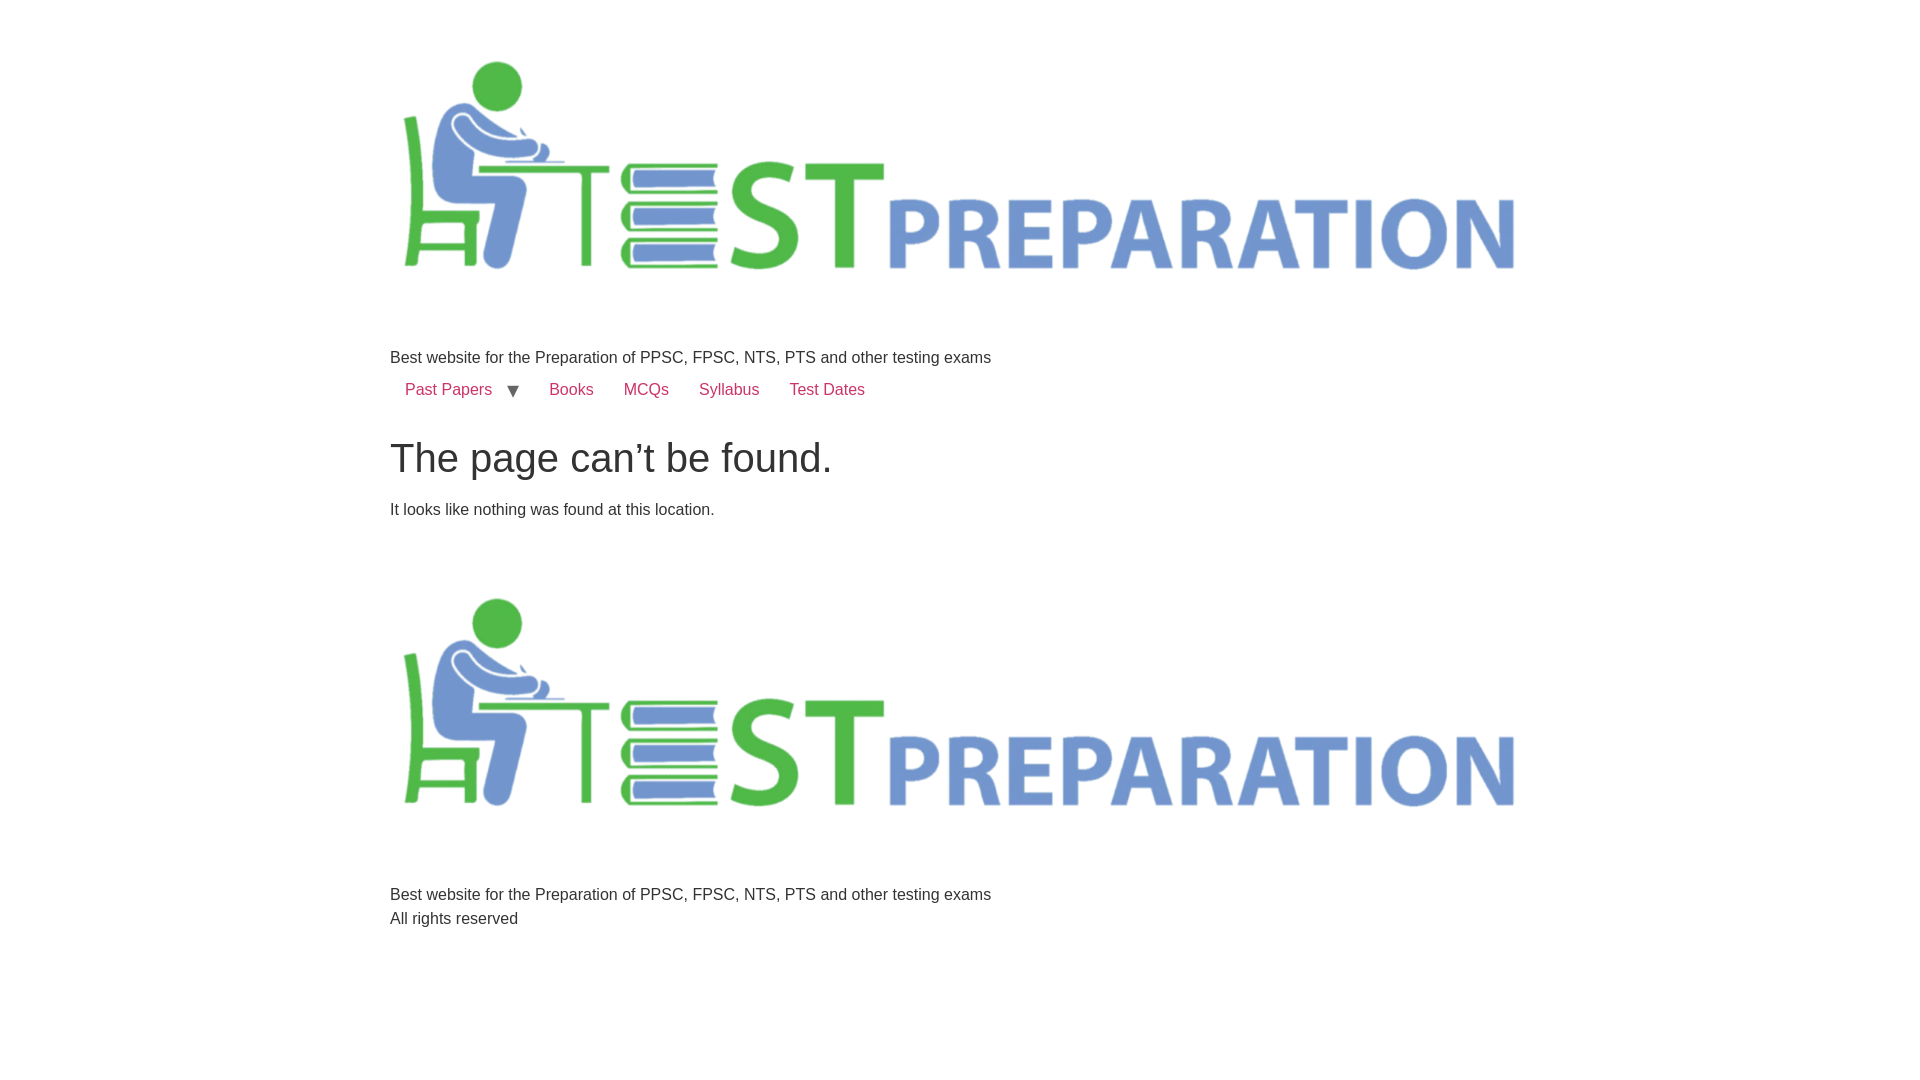 This screenshot has width=1920, height=1080. I want to click on Past Papers, so click(448, 390).